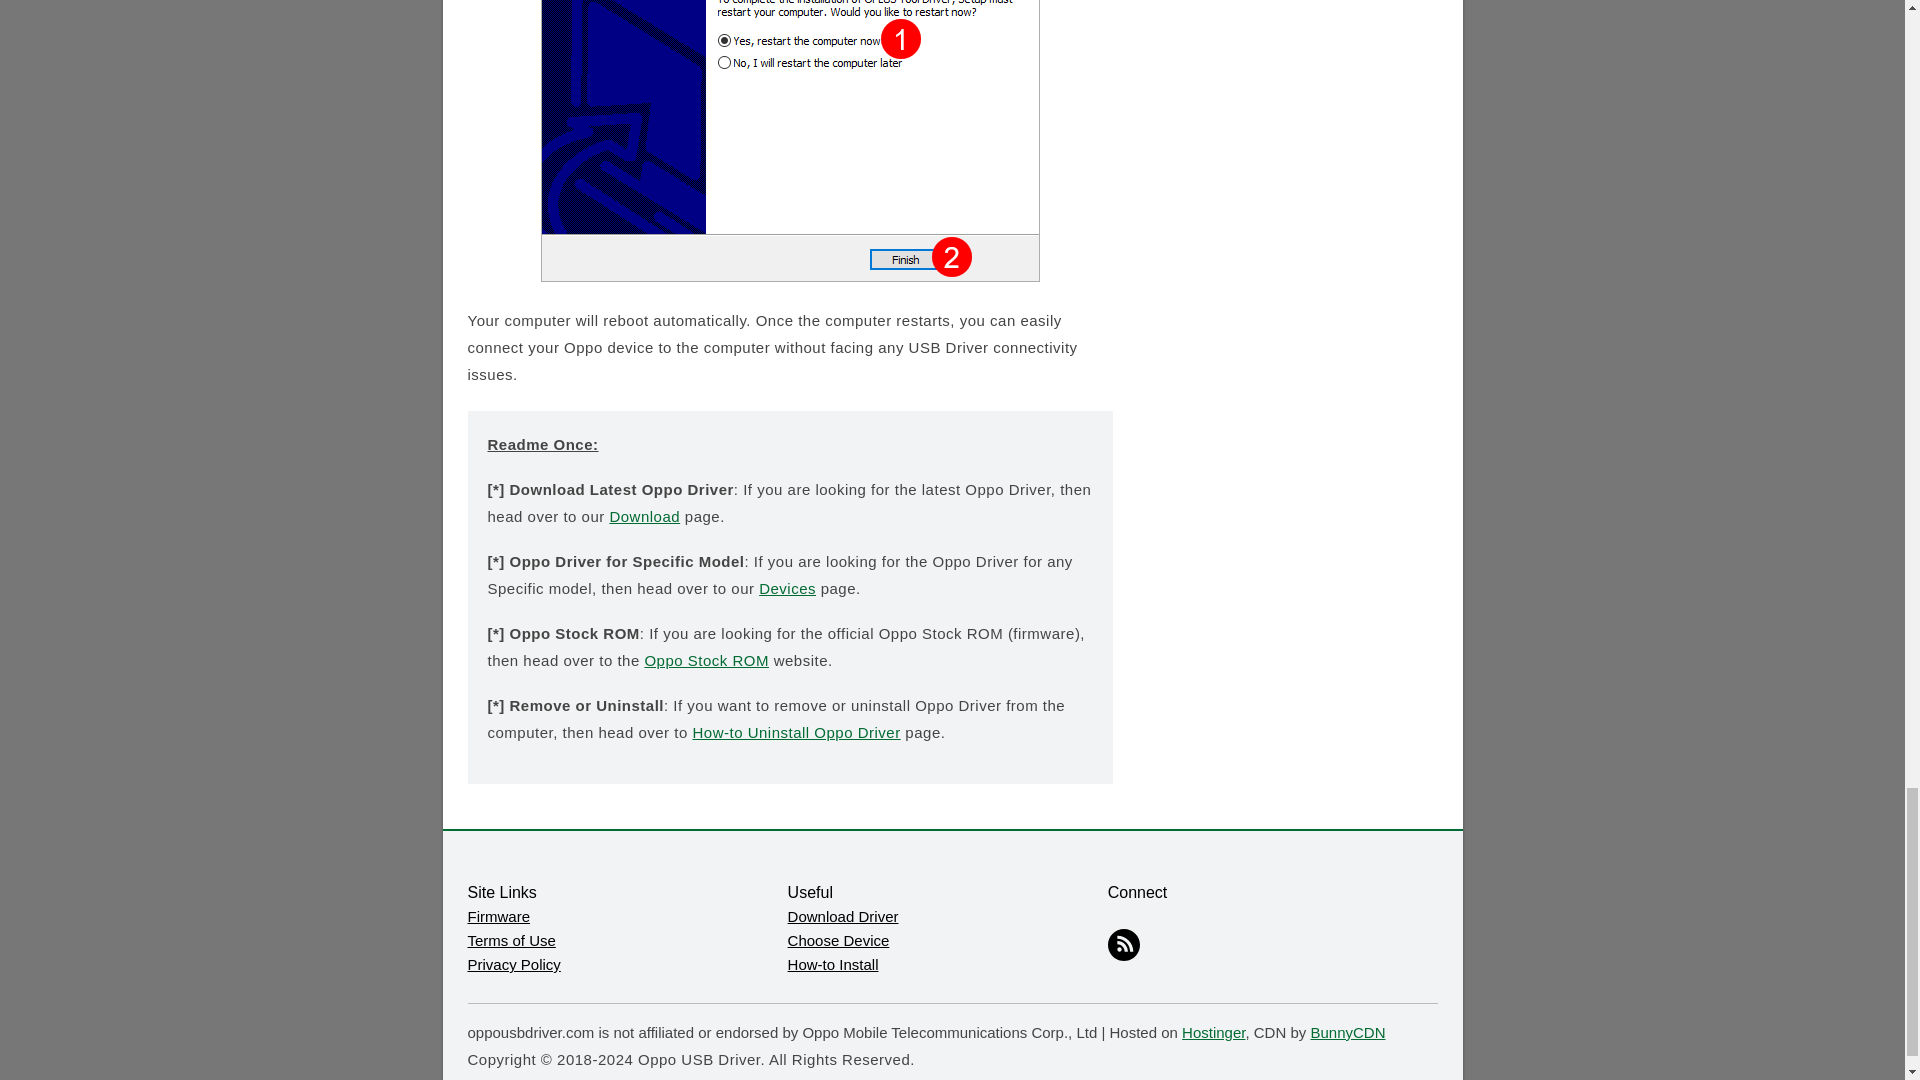 This screenshot has height=1080, width=1920. Describe the element at coordinates (514, 964) in the screenshot. I see `Privacy Policy` at that location.